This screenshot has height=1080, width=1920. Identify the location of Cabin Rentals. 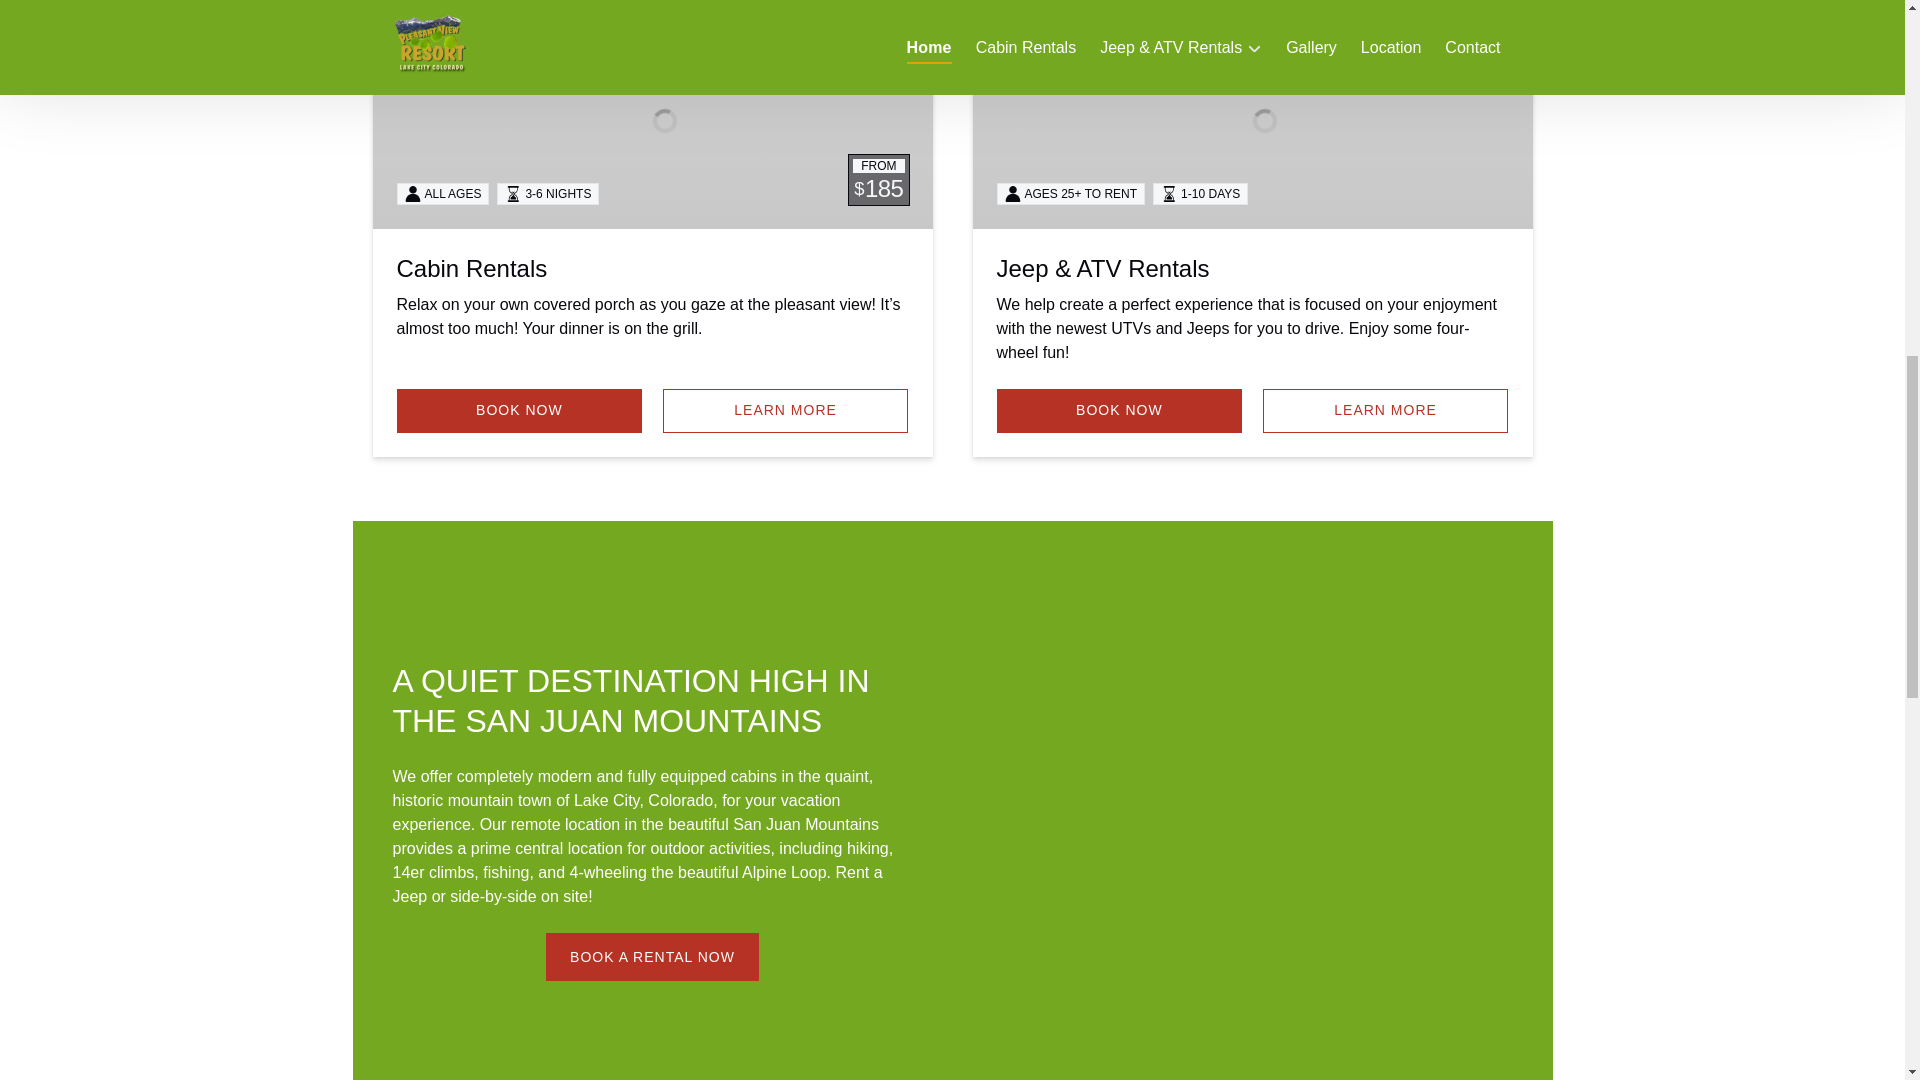
(471, 268).